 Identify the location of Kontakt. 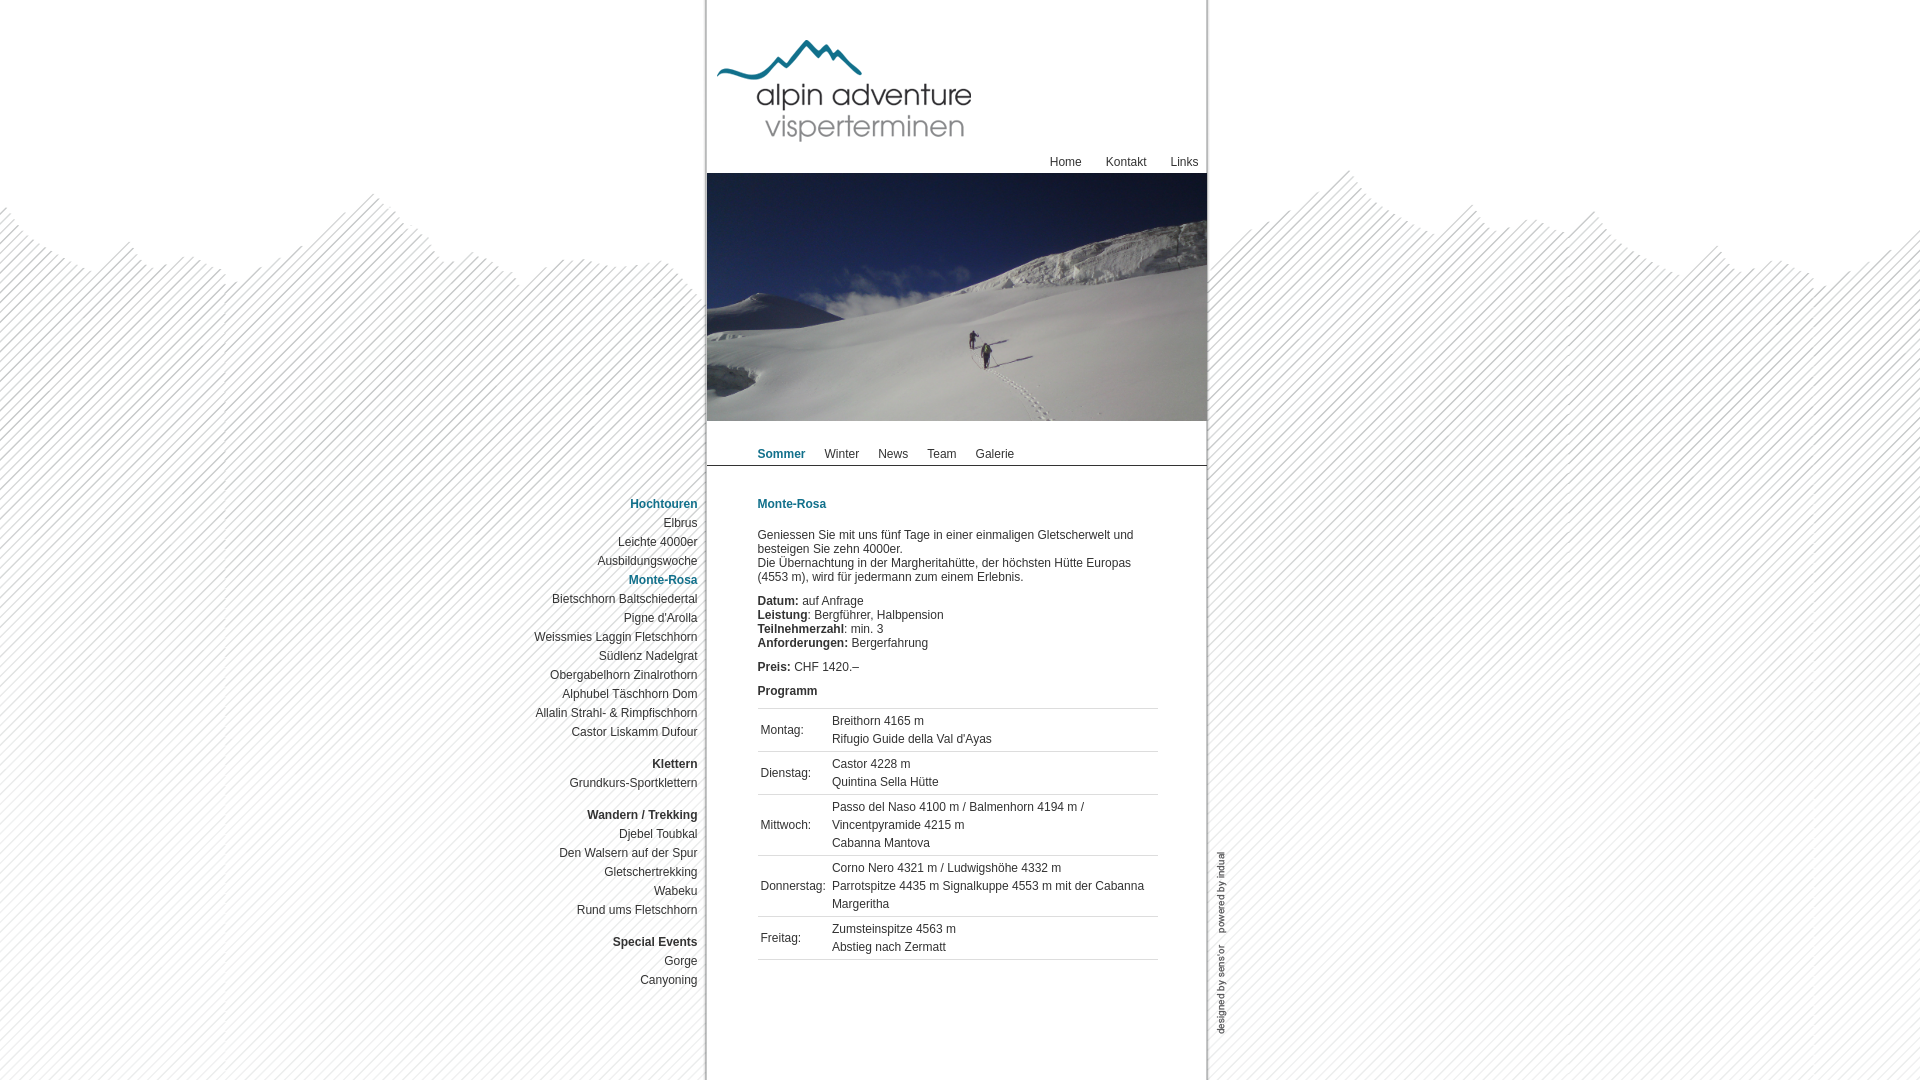
(1126, 162).